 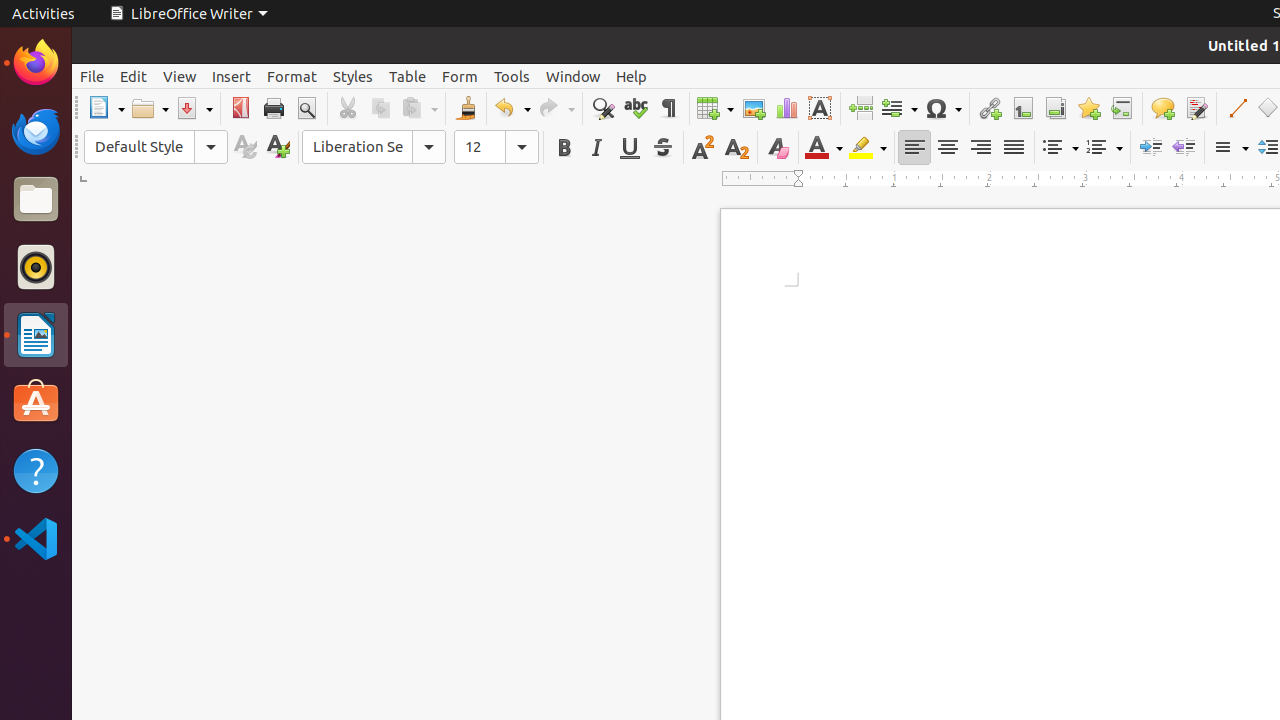 I want to click on Update, so click(x=244, y=148).